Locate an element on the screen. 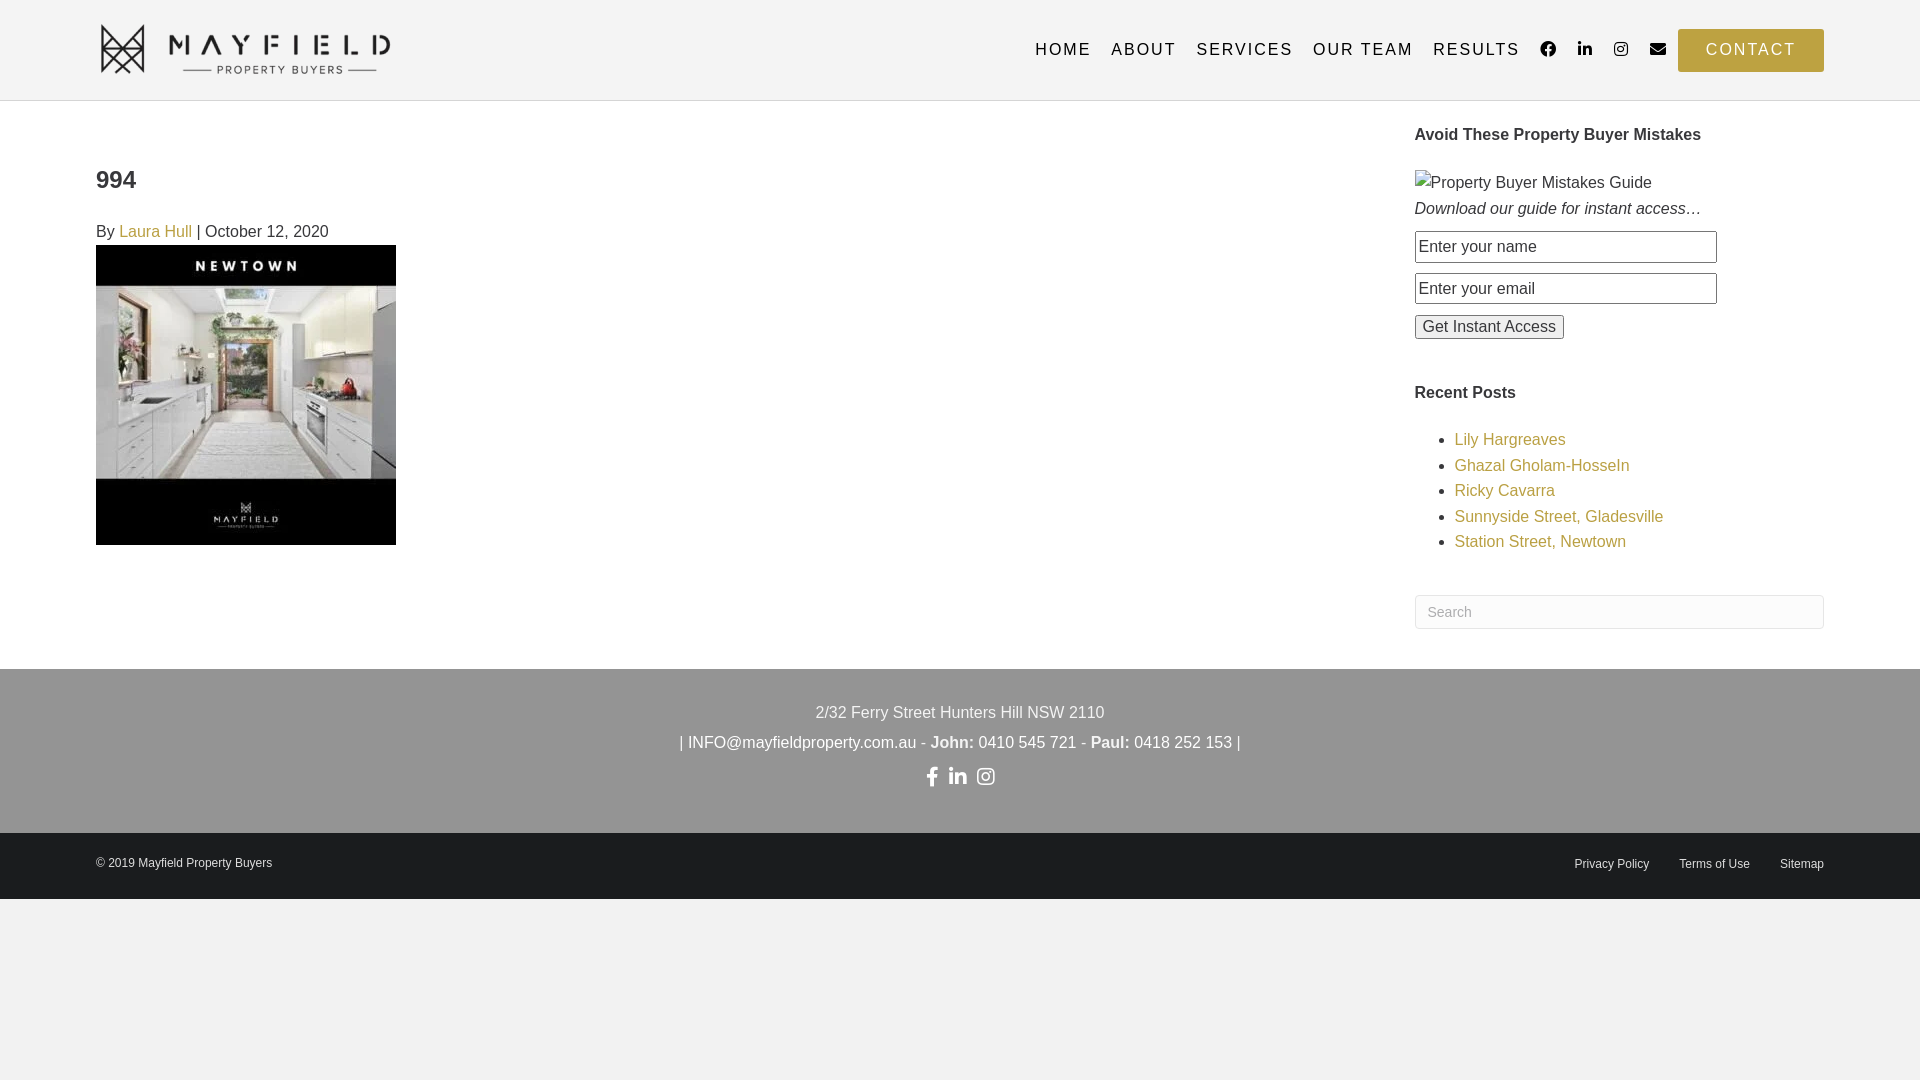 The image size is (1920, 1080). RESULTS is located at coordinates (1476, 50).